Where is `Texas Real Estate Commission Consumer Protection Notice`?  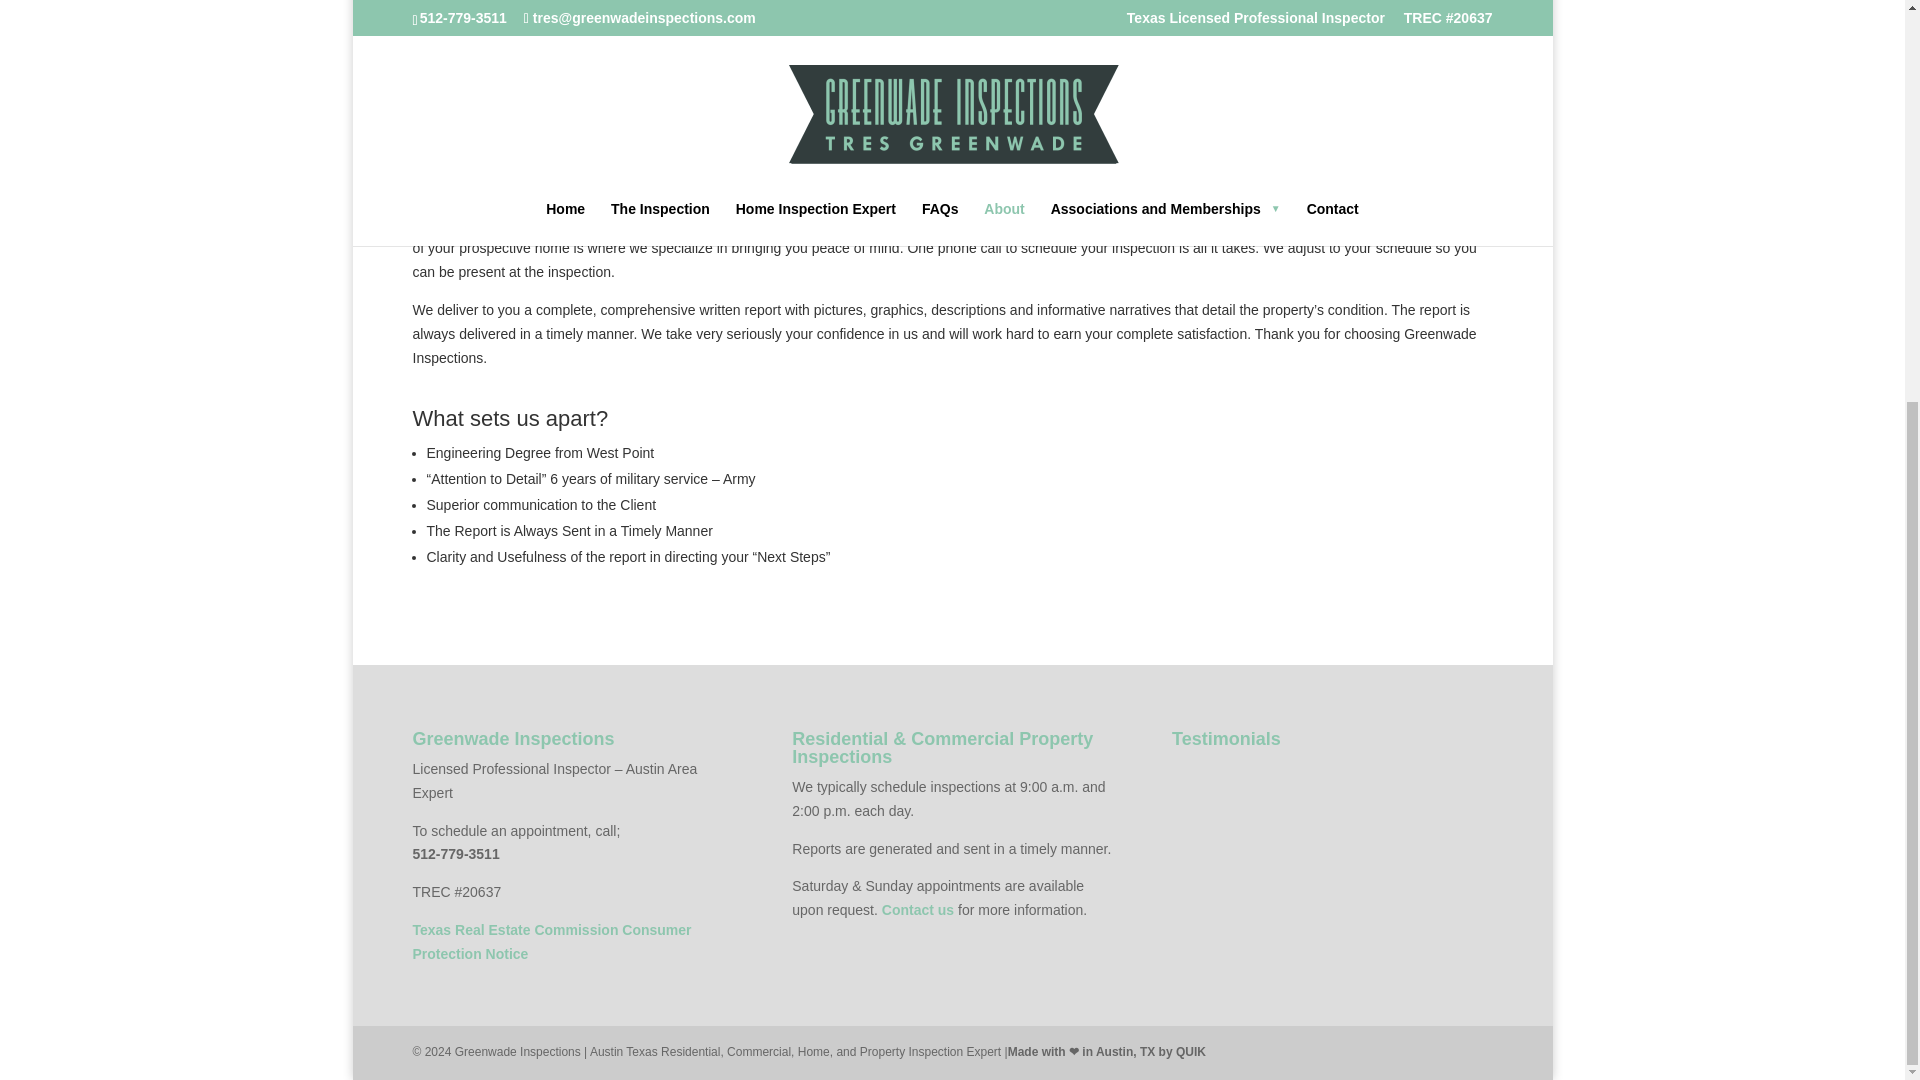 Texas Real Estate Commission Consumer Protection Notice is located at coordinates (552, 942).